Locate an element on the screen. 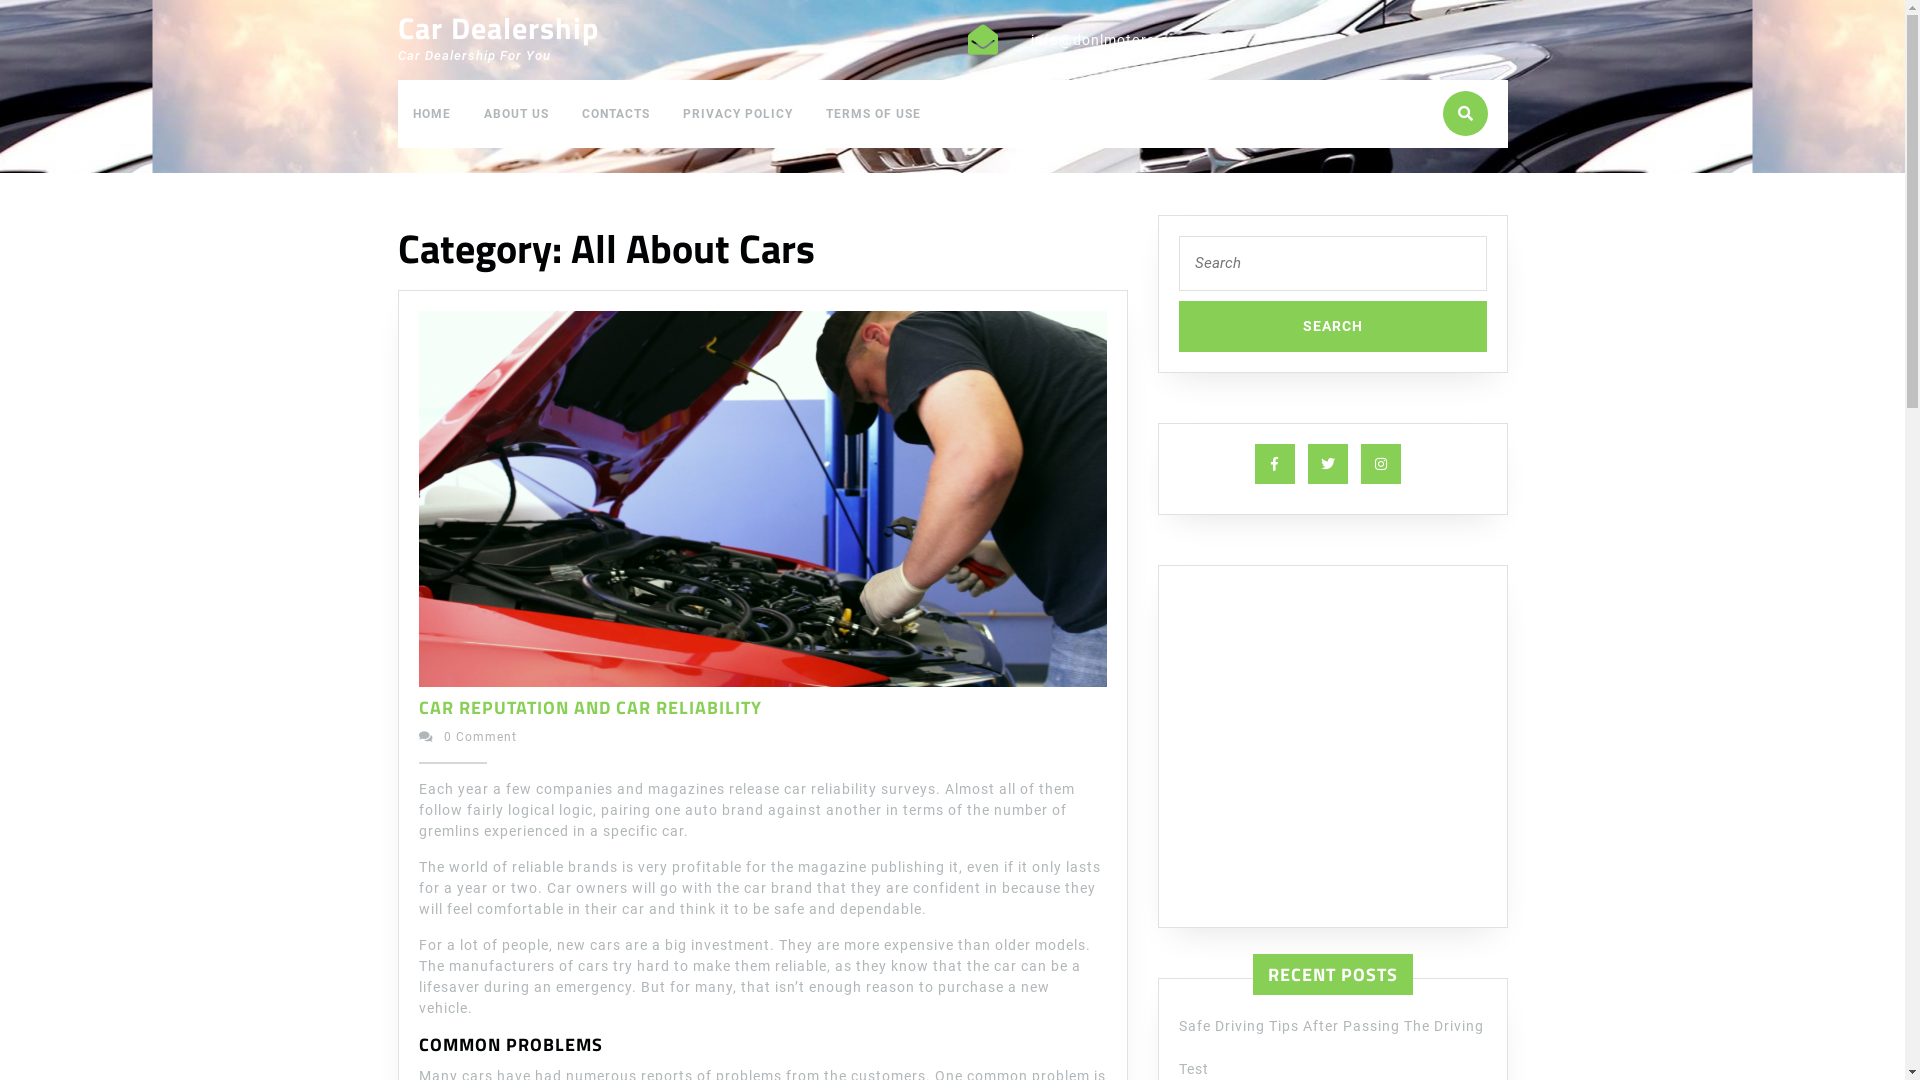 The image size is (1920, 1080). TERMS OF USE is located at coordinates (872, 114).